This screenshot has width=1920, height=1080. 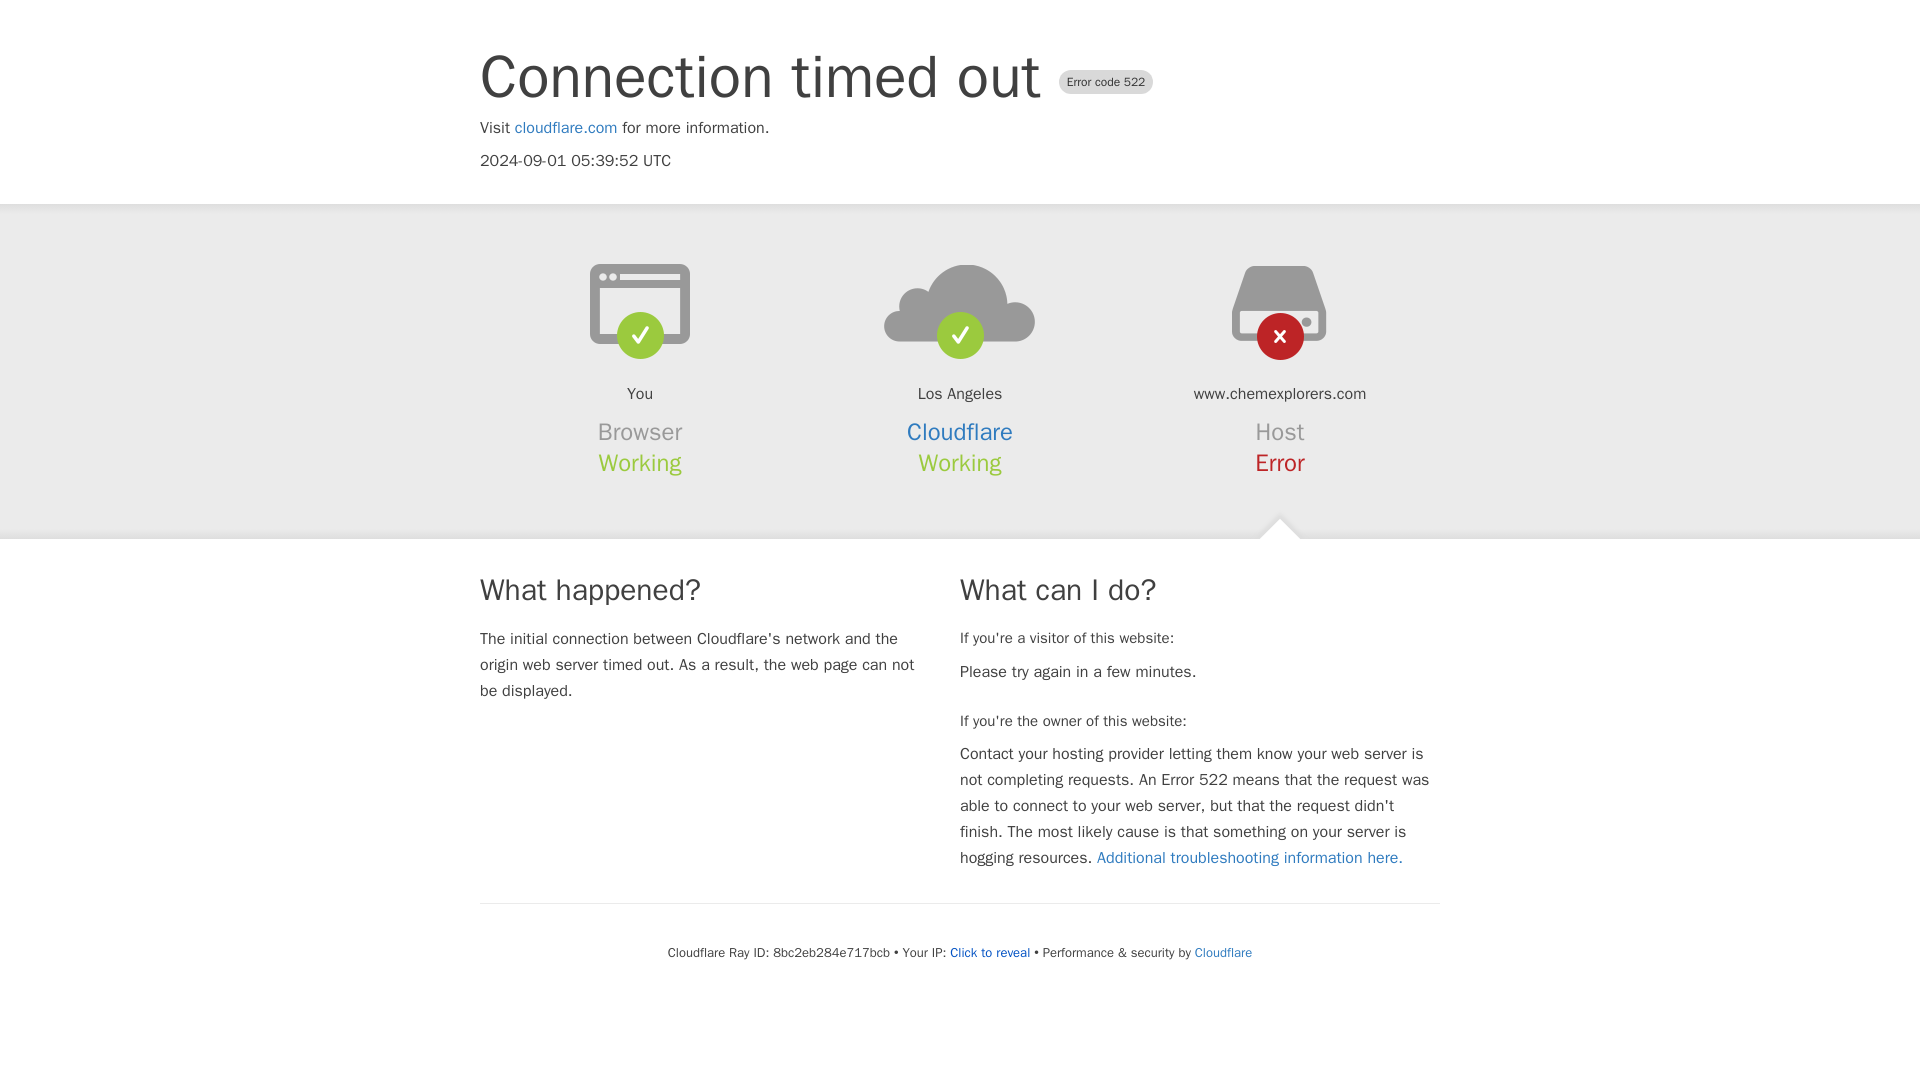 What do you see at coordinates (1250, 858) in the screenshot?
I see `Additional troubleshooting information here.` at bounding box center [1250, 858].